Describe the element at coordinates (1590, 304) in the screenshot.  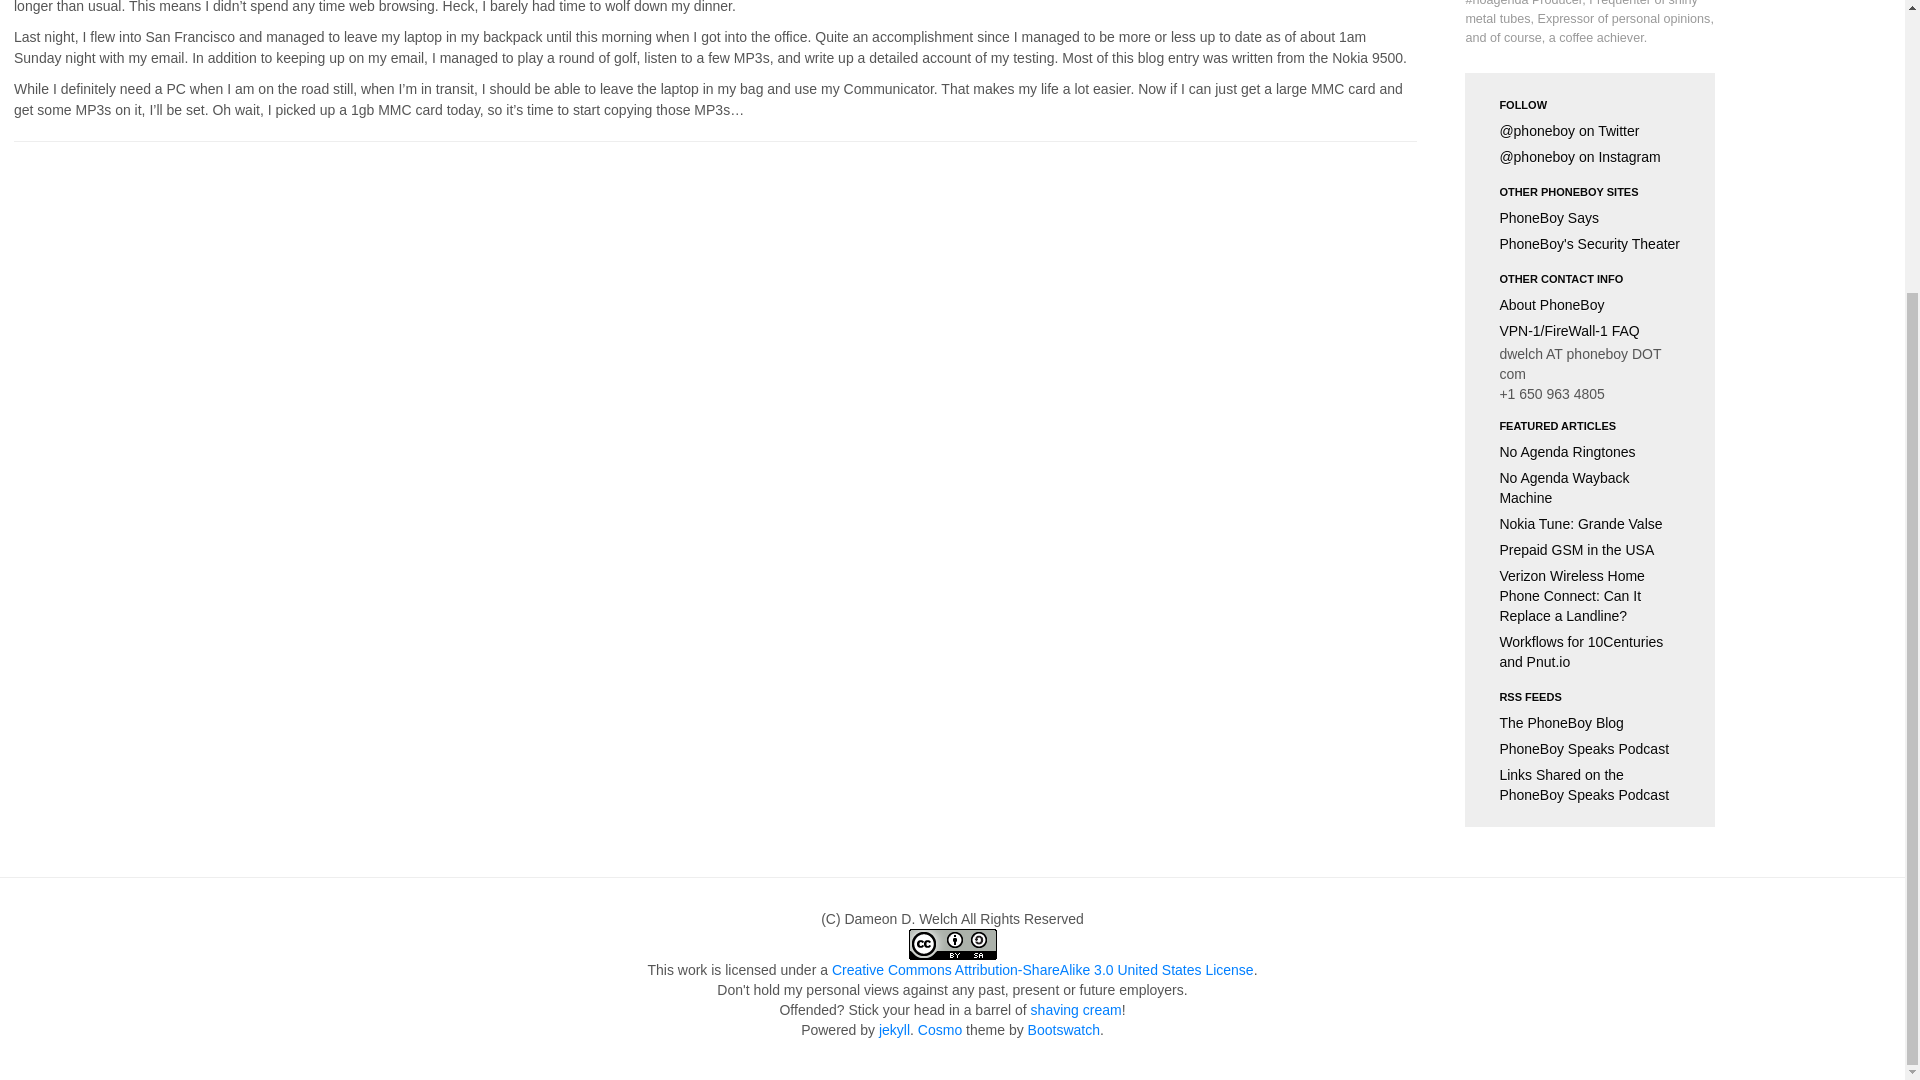
I see `About PhoneBoy` at that location.